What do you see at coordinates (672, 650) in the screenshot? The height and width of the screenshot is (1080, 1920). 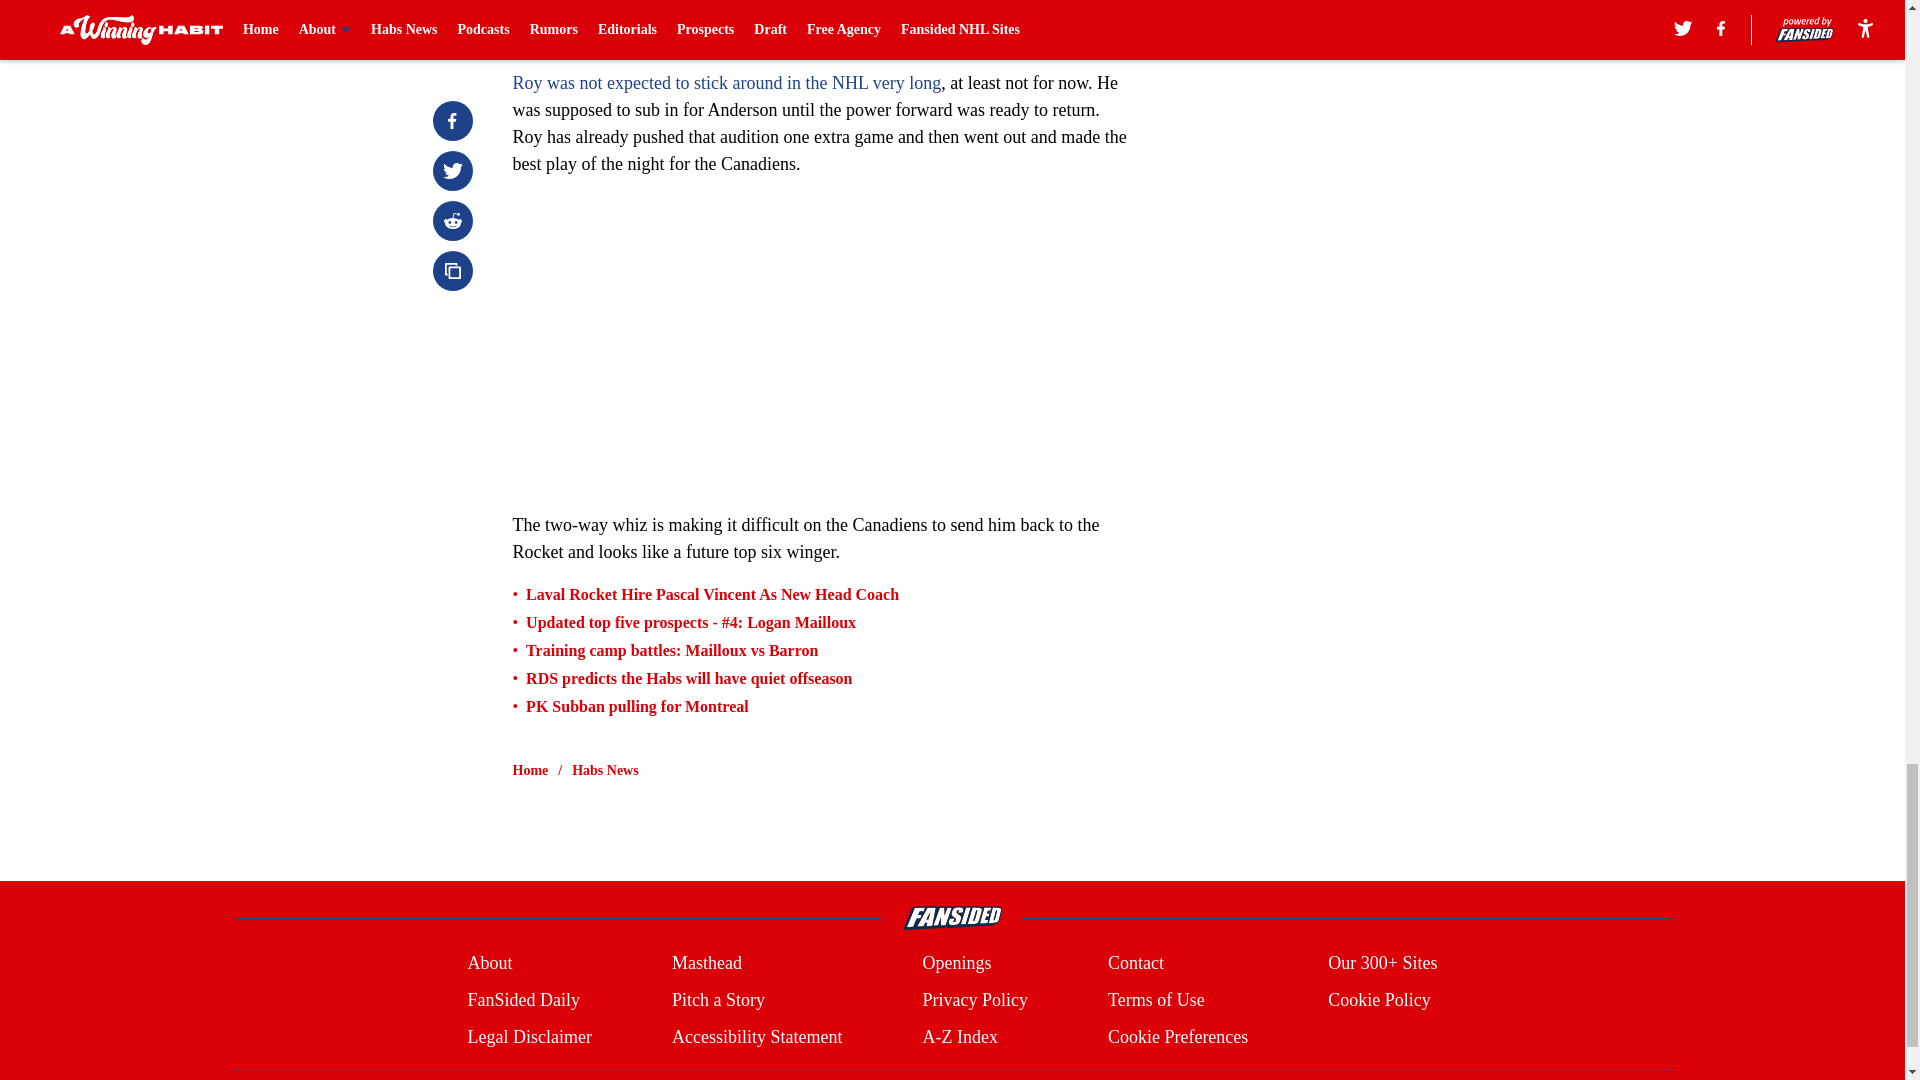 I see `Training camp battles: Mailloux vs Barron` at bounding box center [672, 650].